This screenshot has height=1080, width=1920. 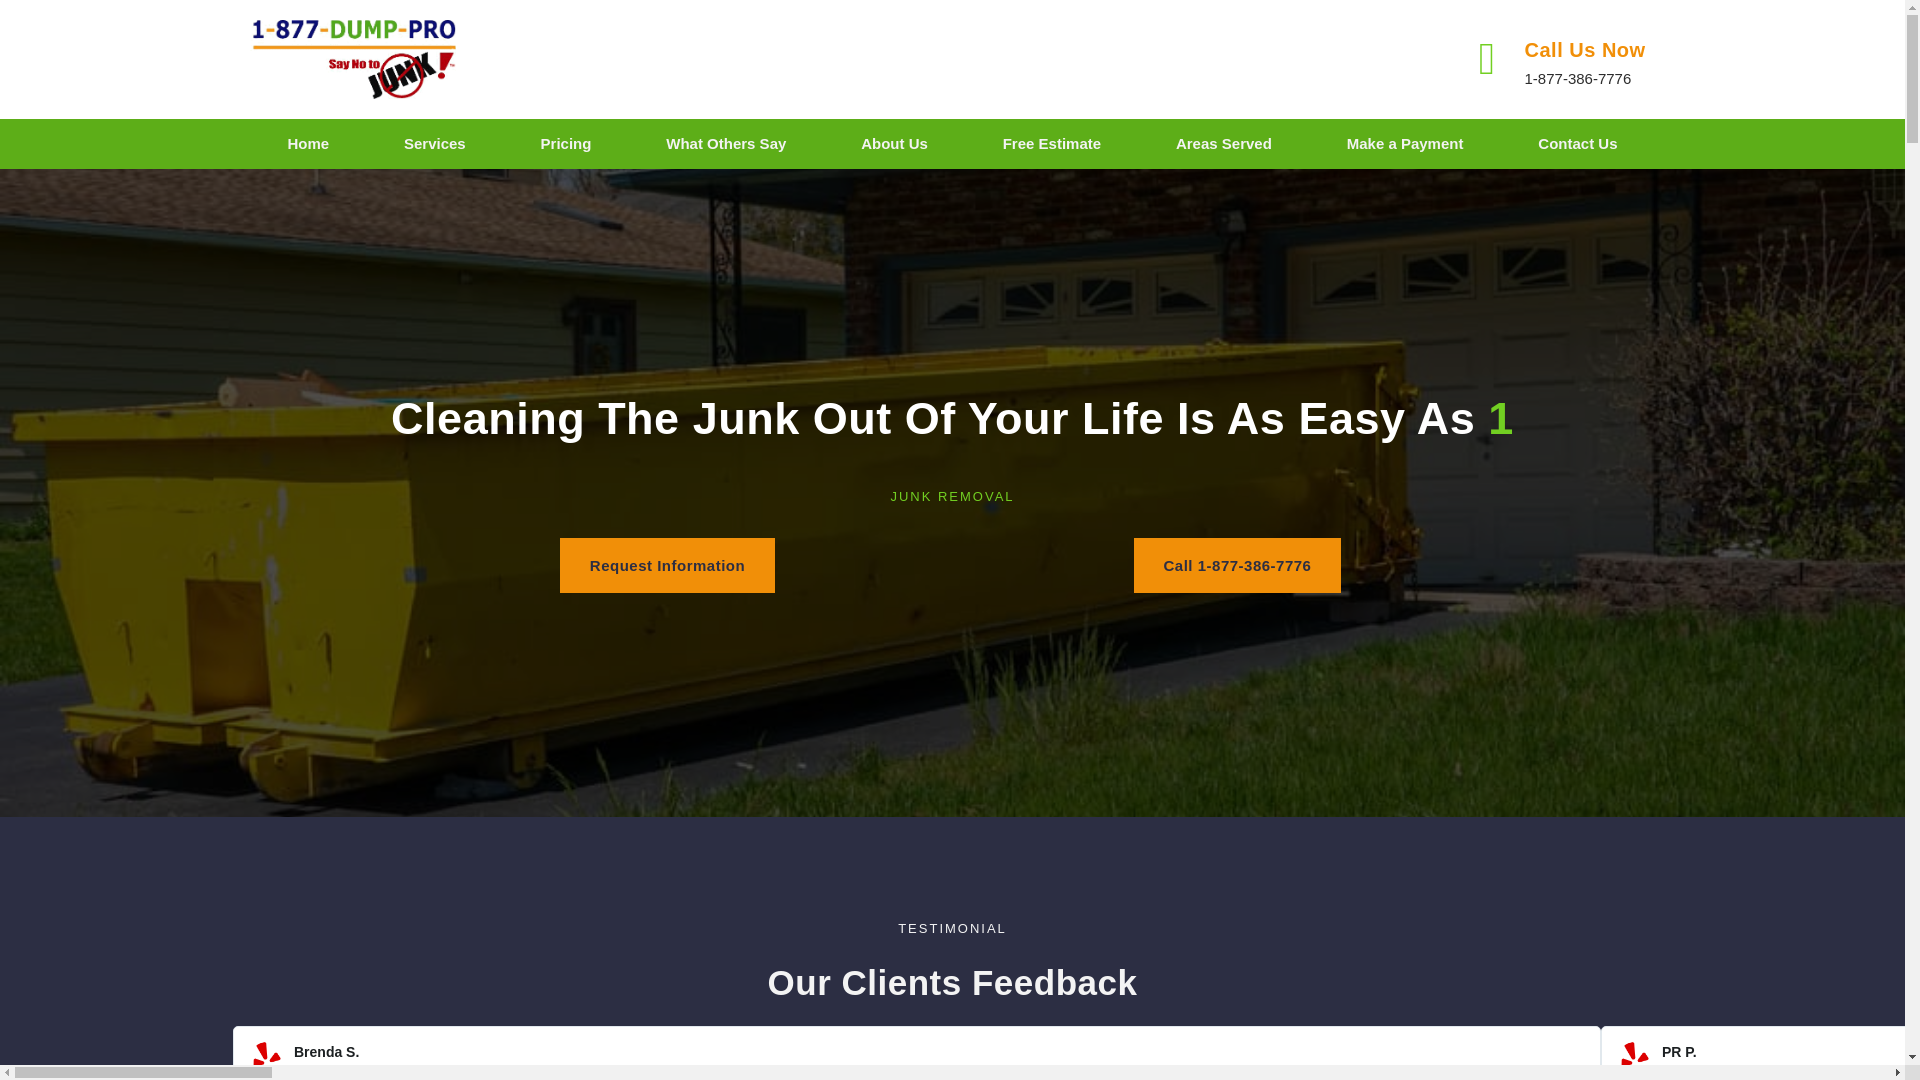 I want to click on About Us, so click(x=894, y=144).